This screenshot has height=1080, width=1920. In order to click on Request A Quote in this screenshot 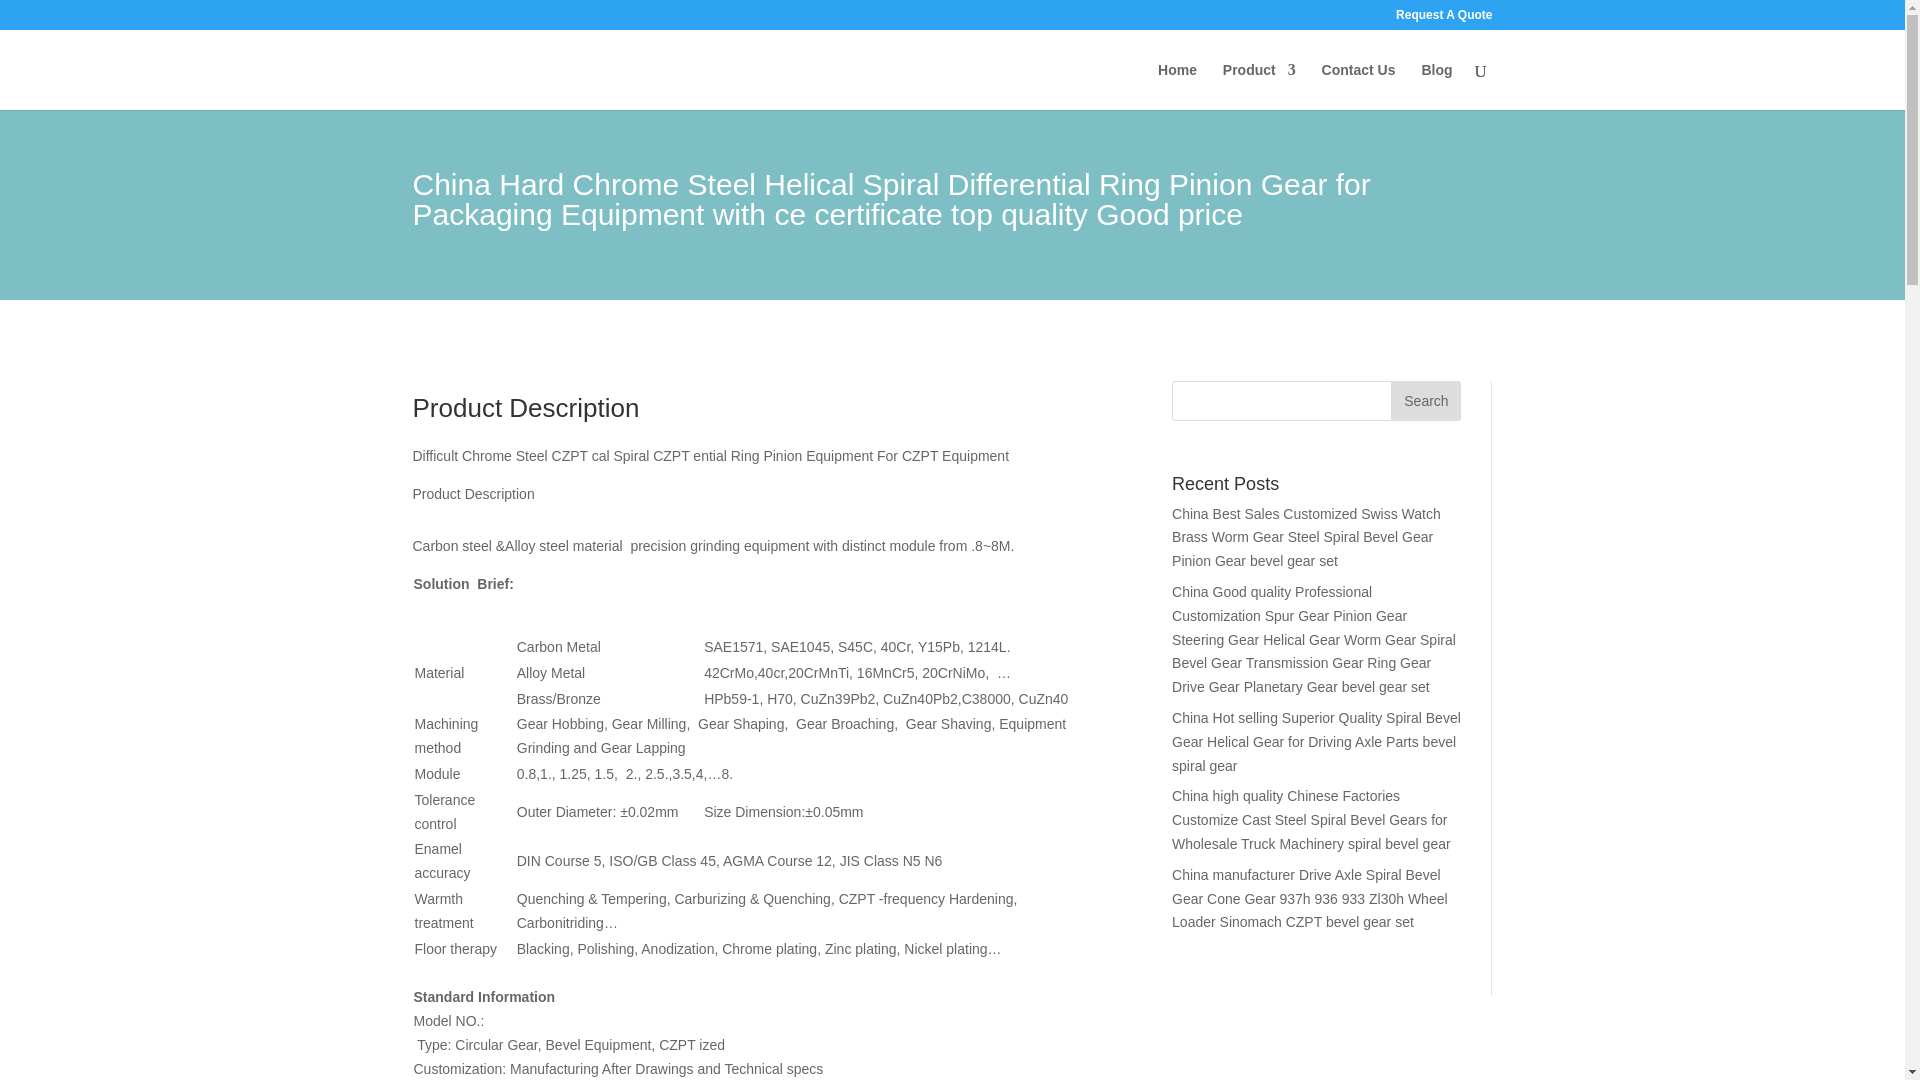, I will do `click(1443, 19)`.